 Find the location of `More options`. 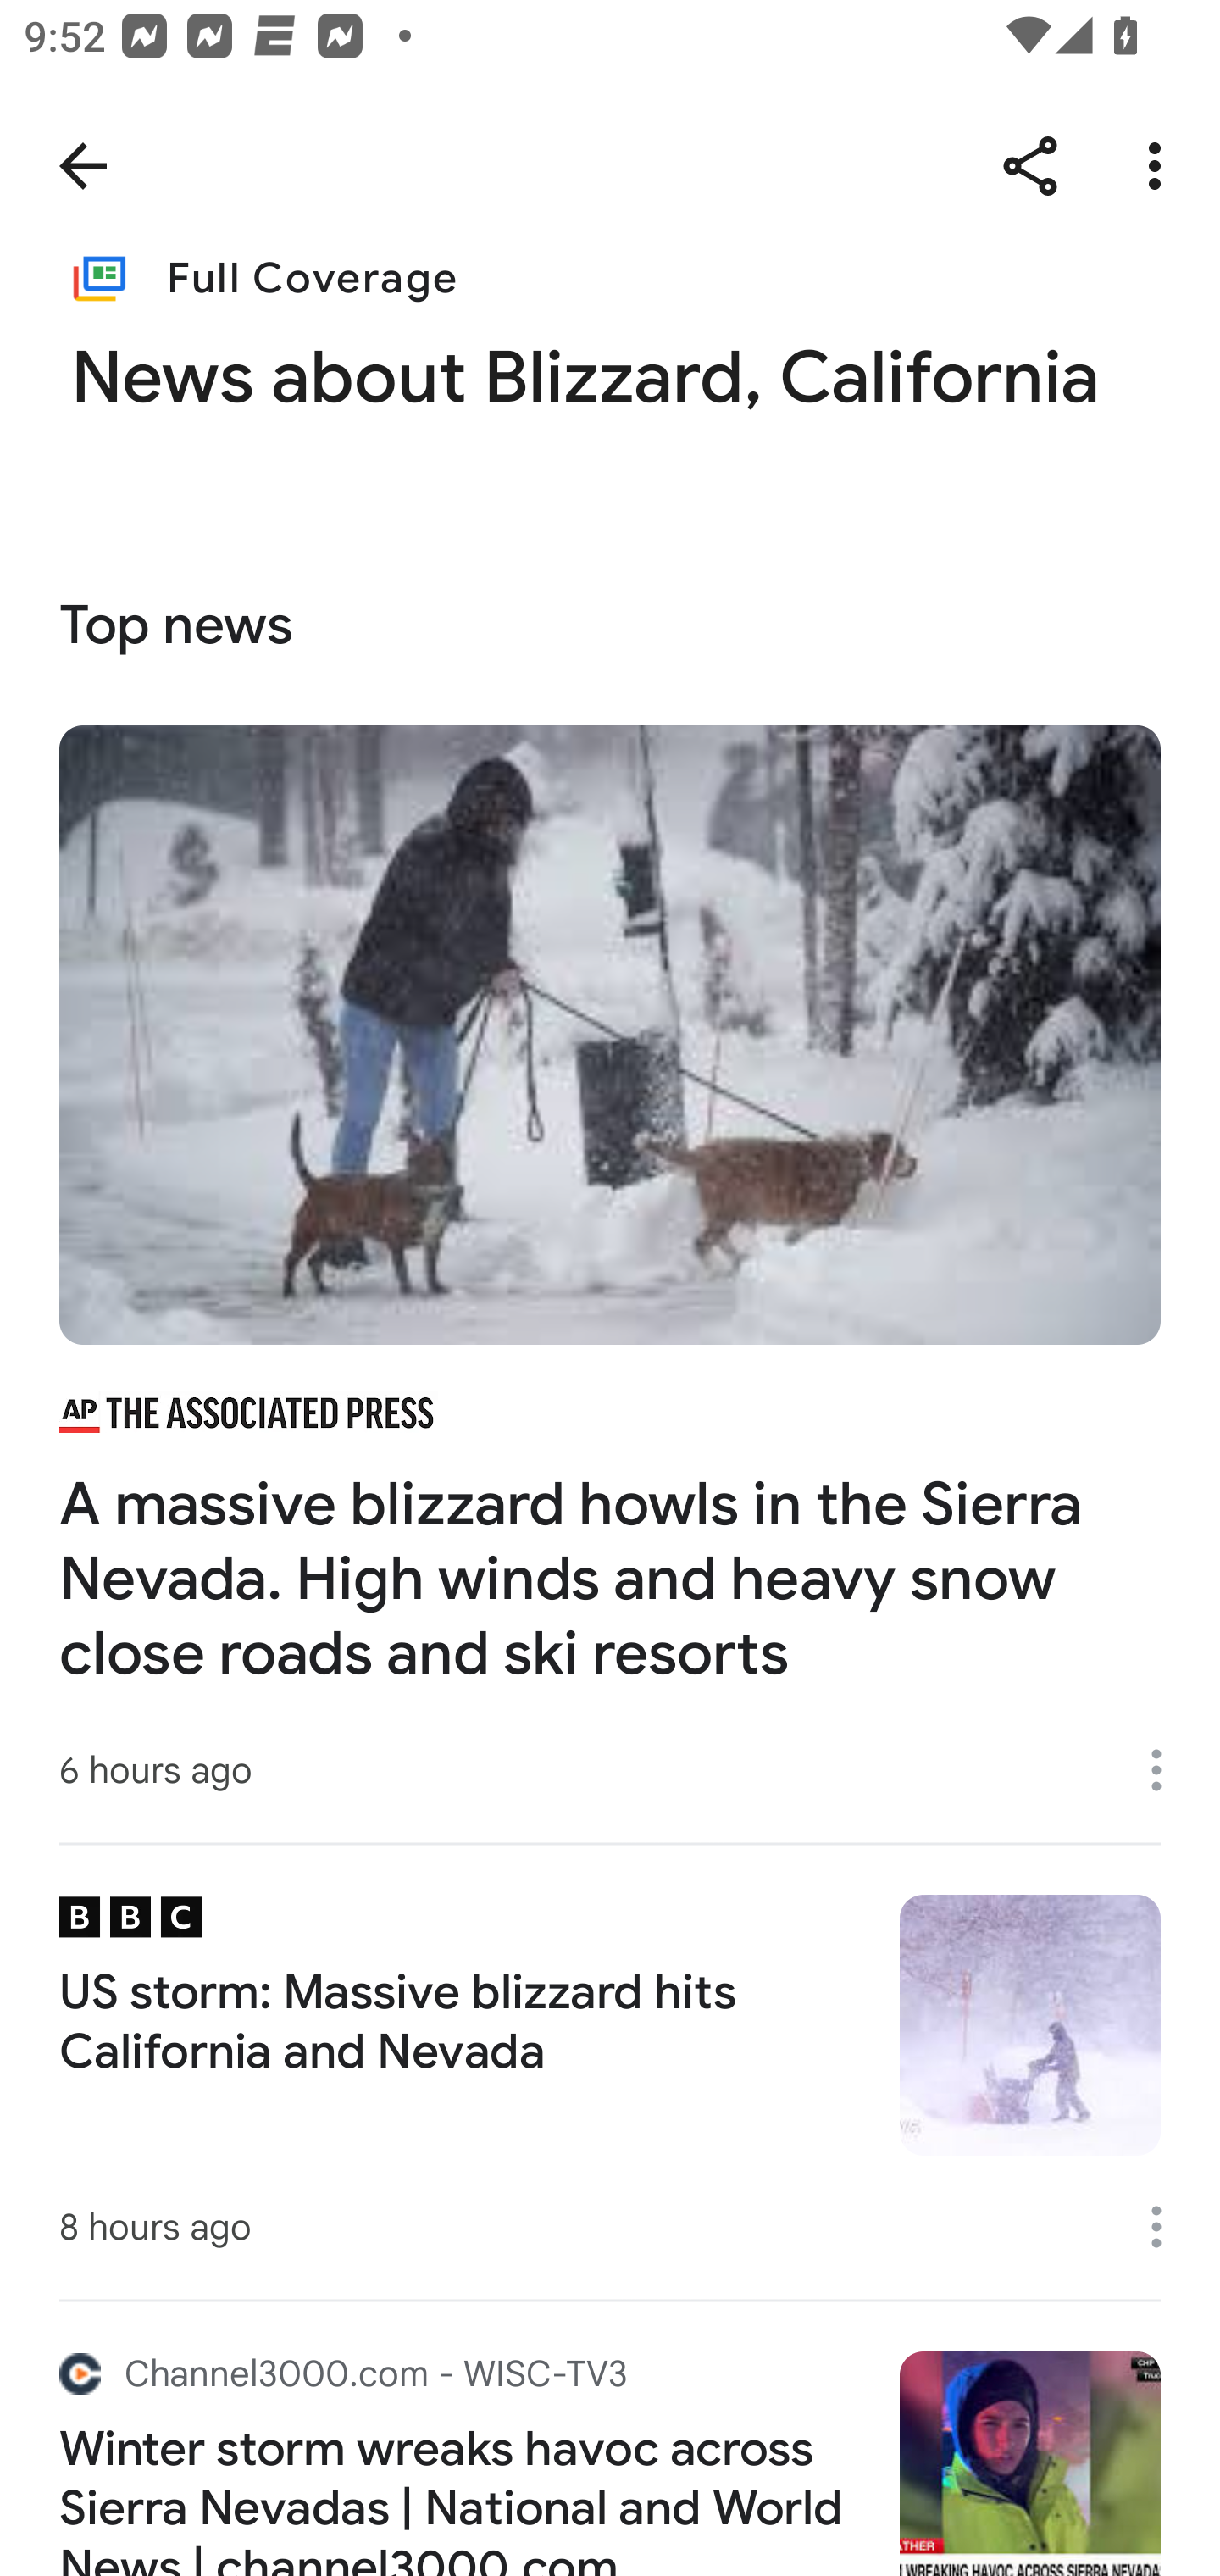

More options is located at coordinates (1167, 2227).